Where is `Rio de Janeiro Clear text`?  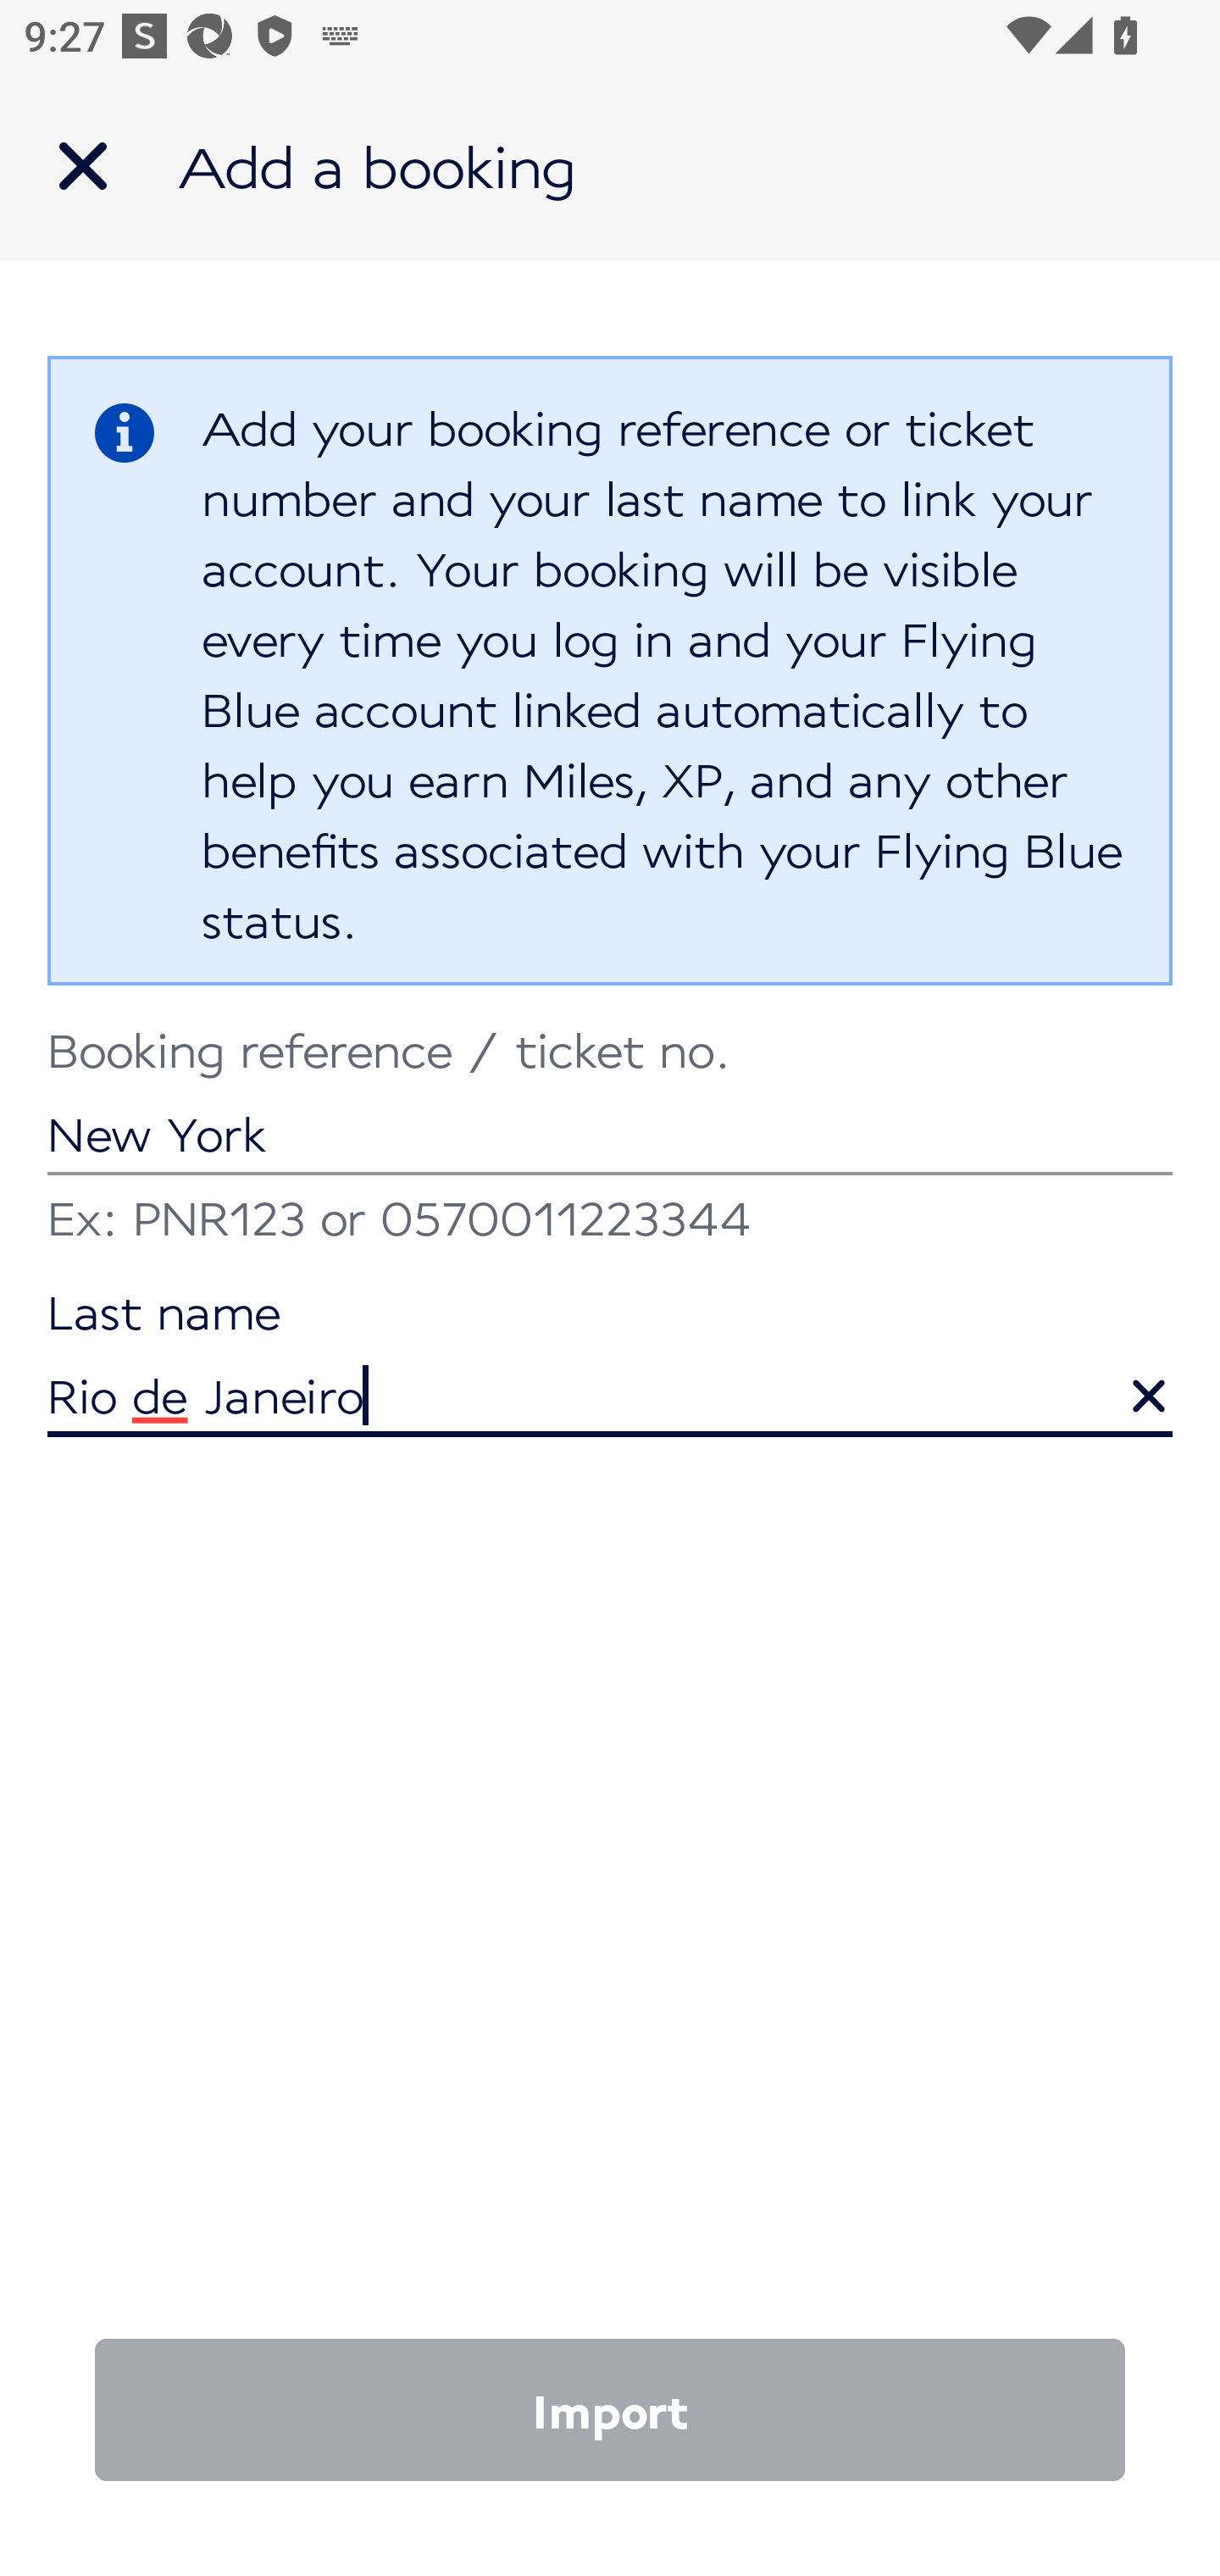 Rio de Janeiro Clear text is located at coordinates (610, 1366).